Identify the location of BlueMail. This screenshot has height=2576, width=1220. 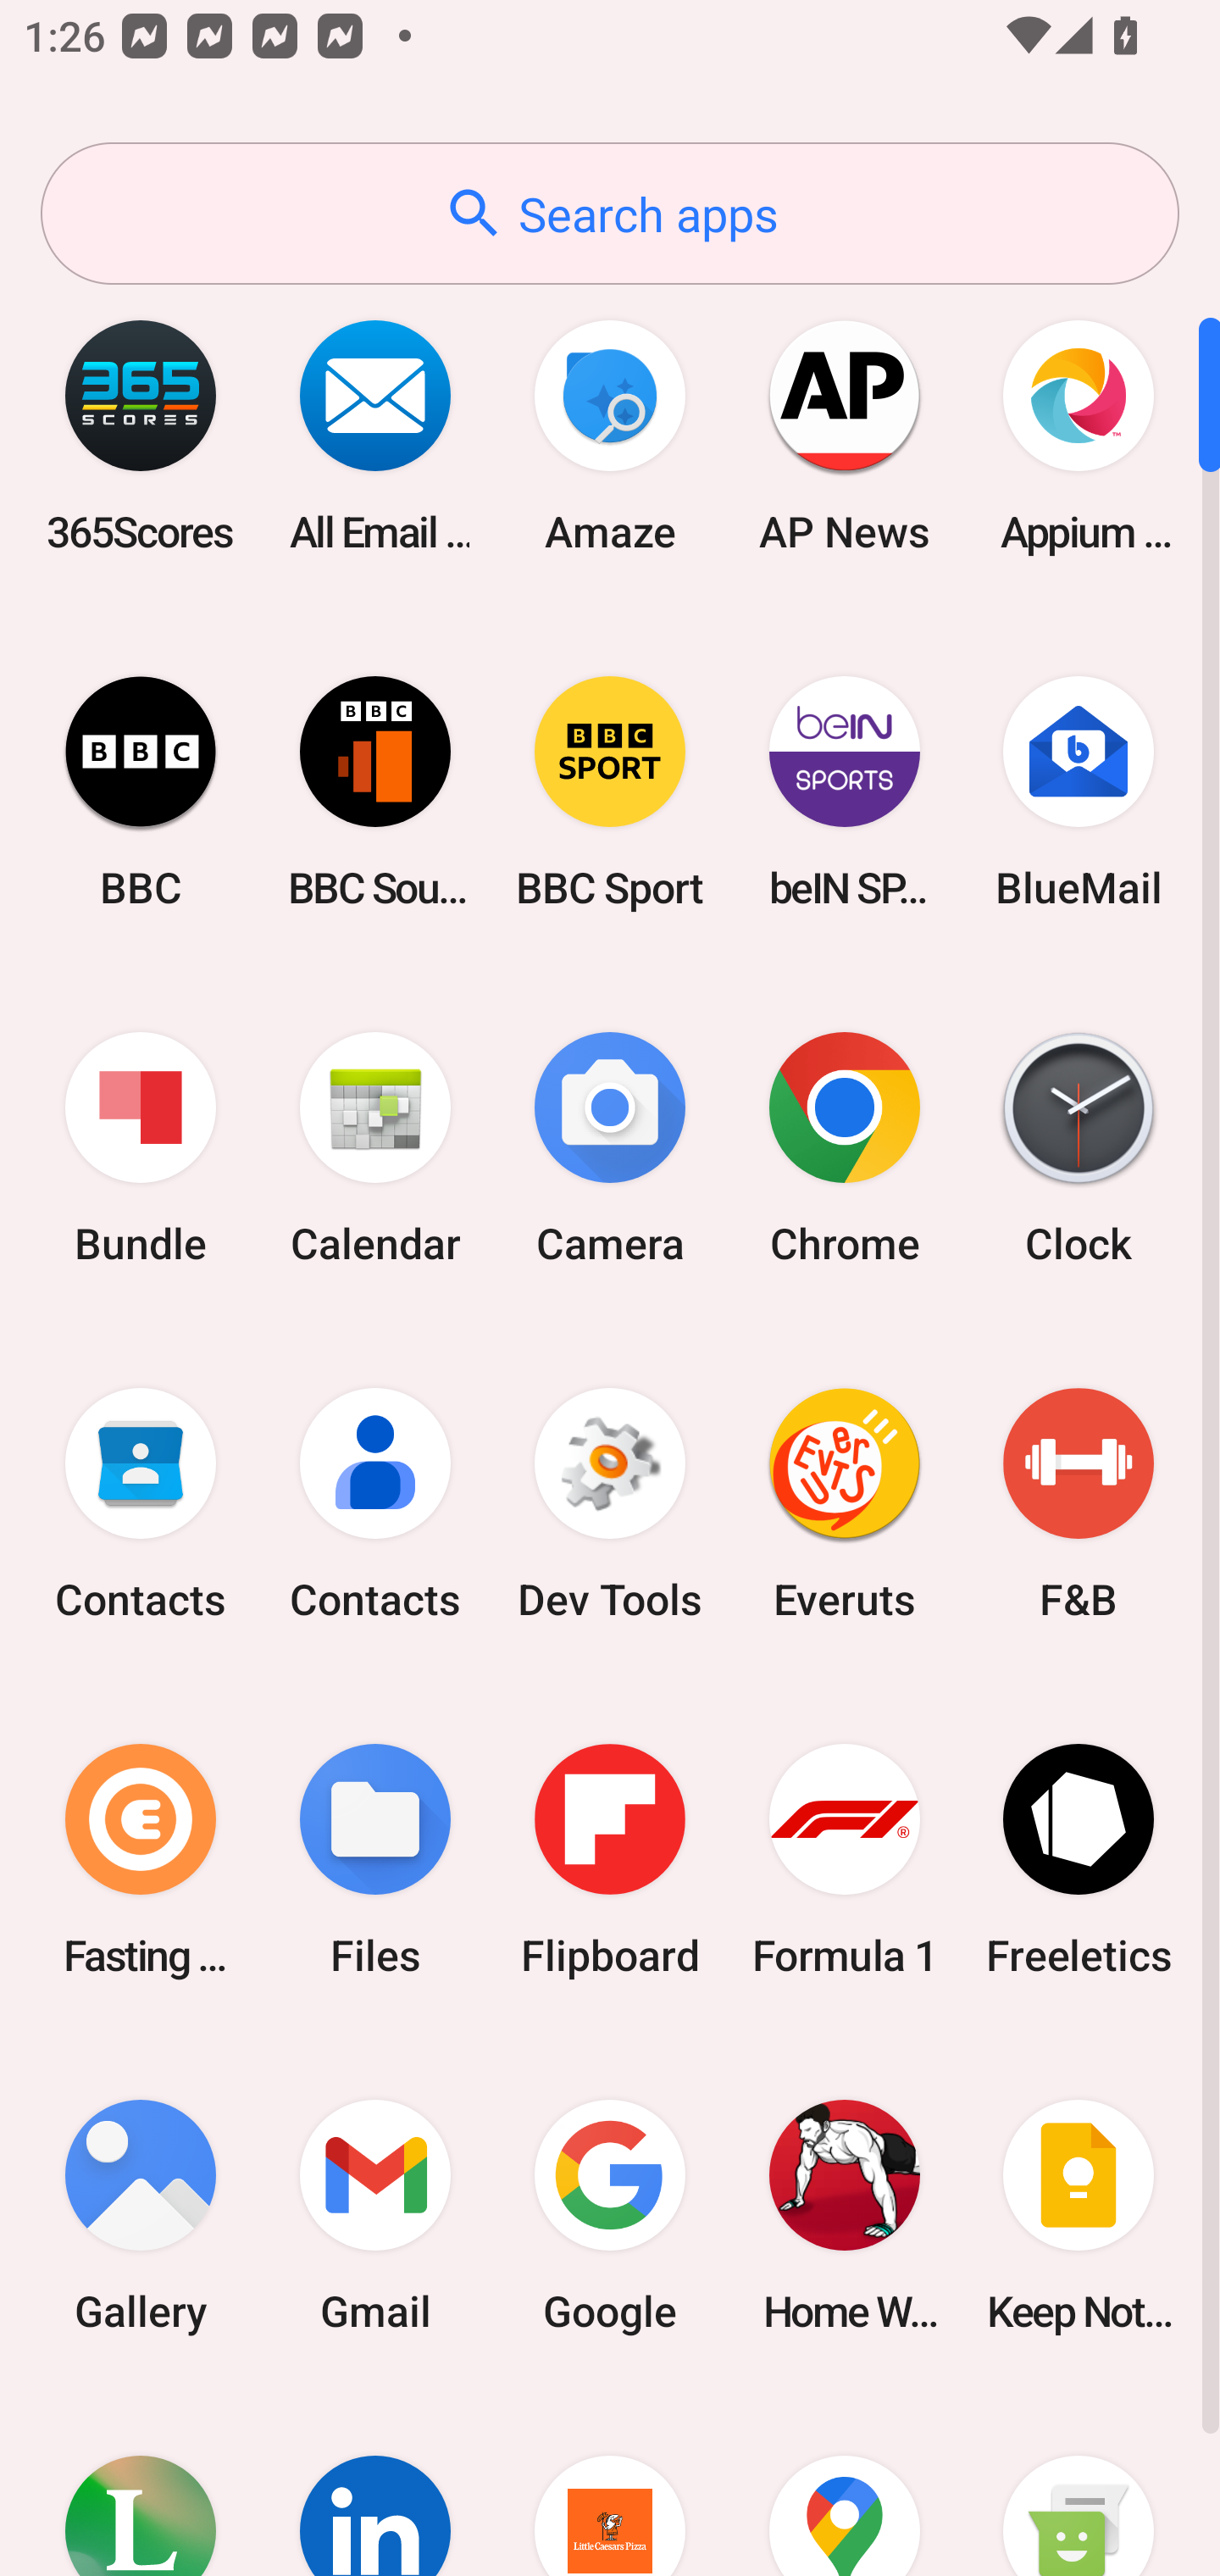
(1079, 791).